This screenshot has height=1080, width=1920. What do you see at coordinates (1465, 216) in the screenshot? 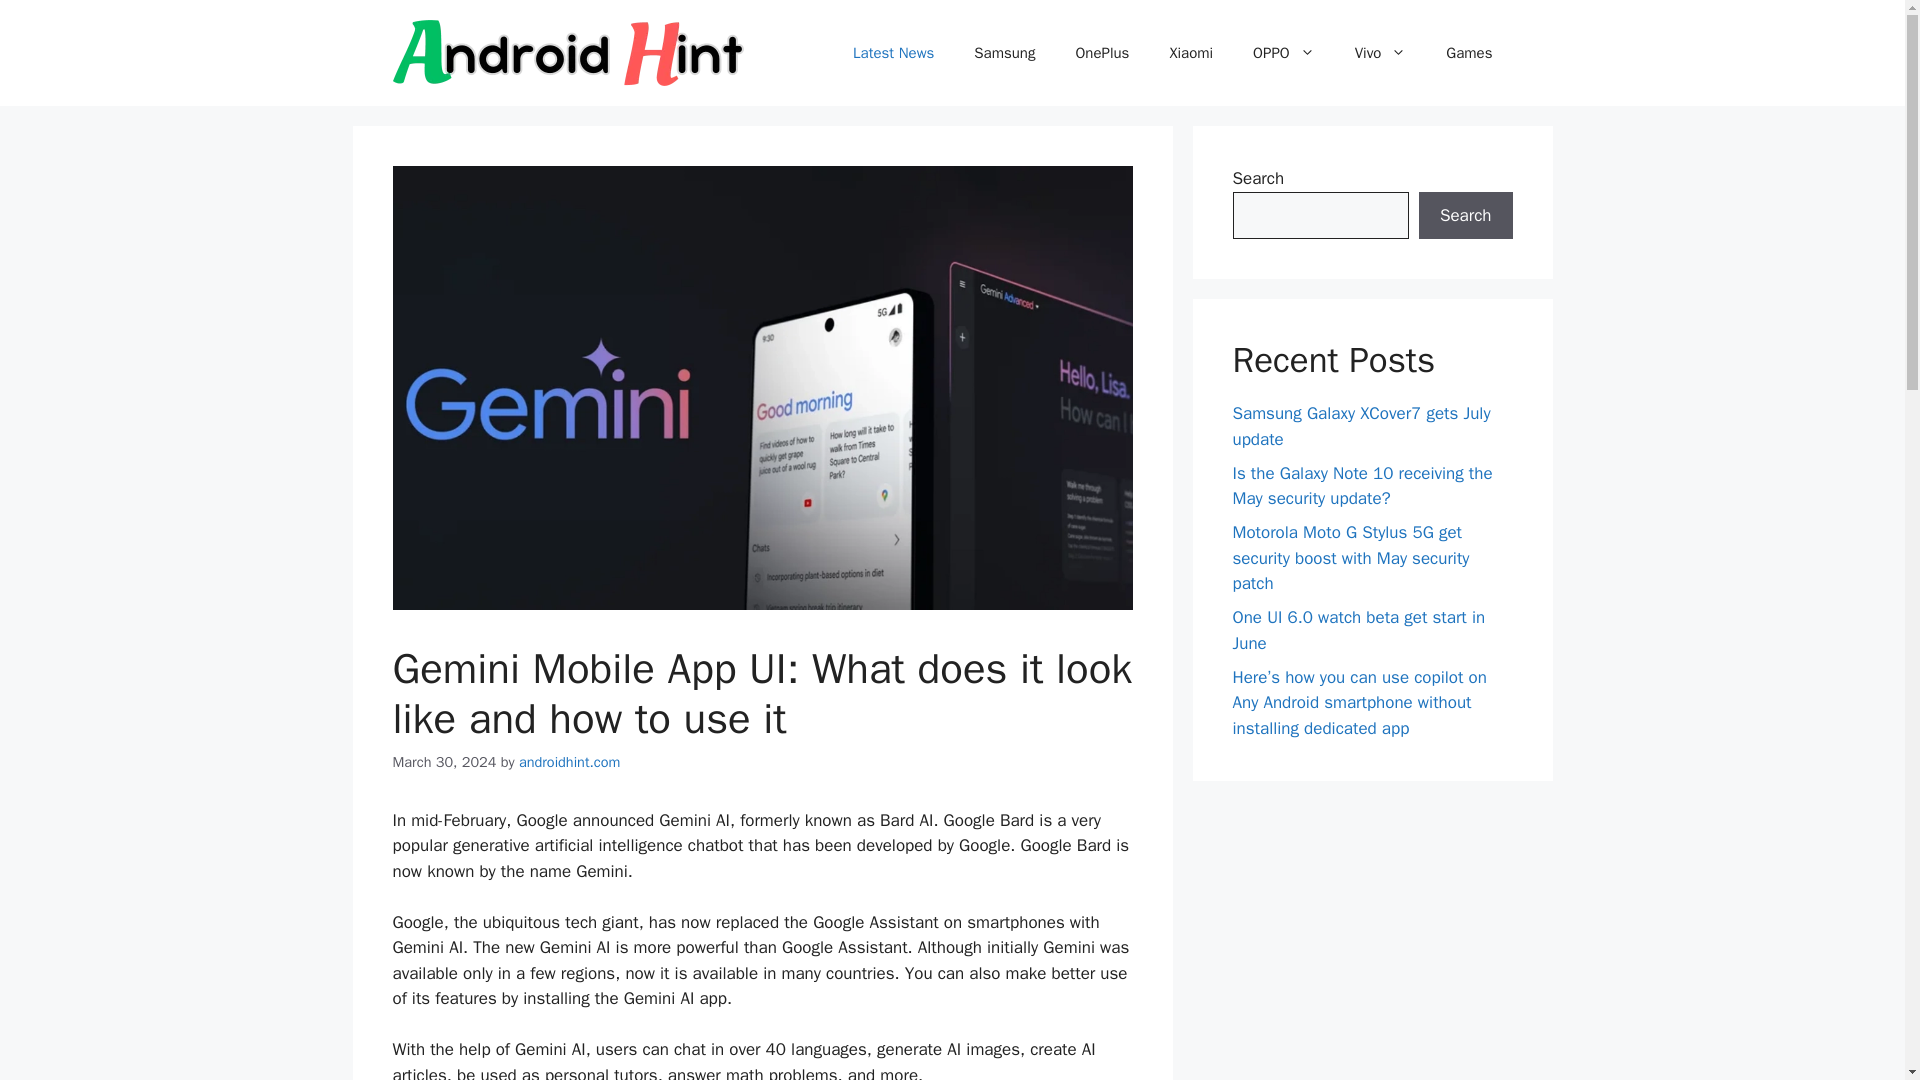
I see `Search` at bounding box center [1465, 216].